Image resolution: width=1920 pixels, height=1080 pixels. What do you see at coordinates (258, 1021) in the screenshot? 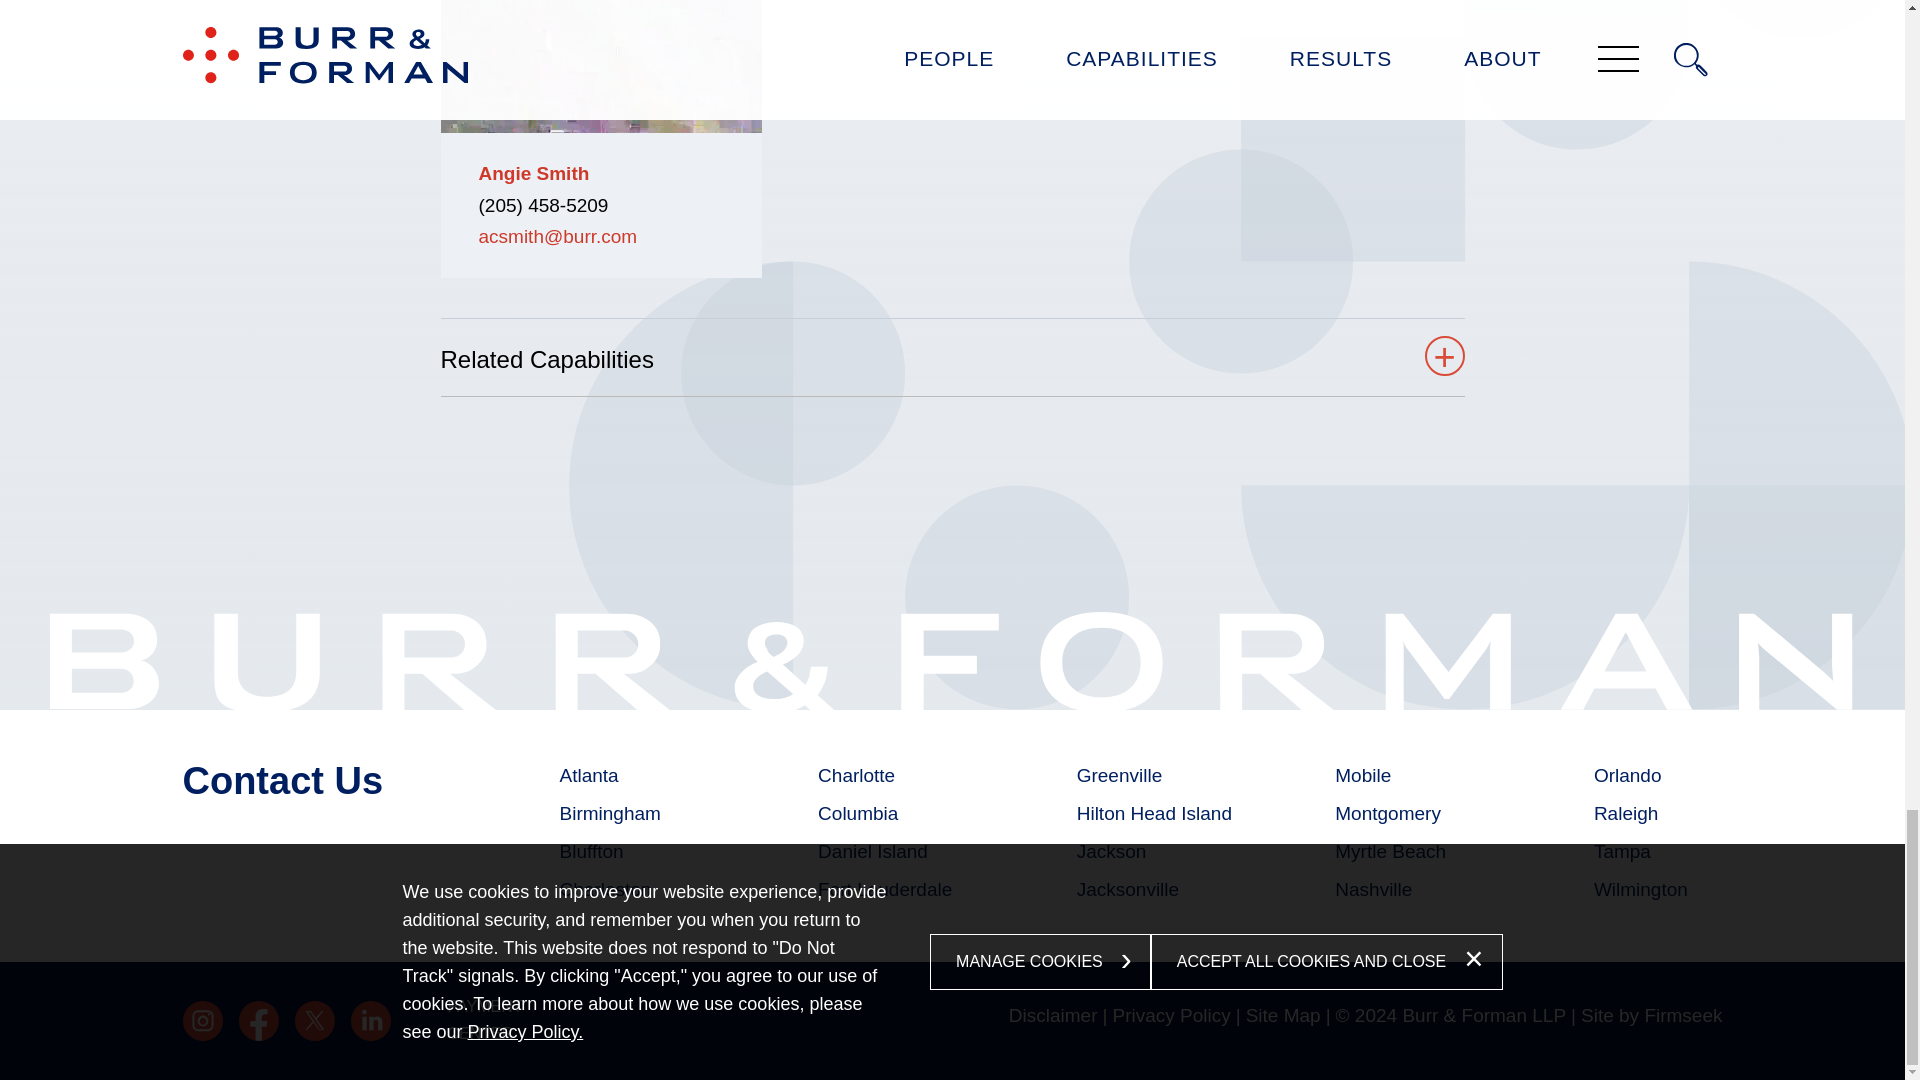
I see `Facebook` at bounding box center [258, 1021].